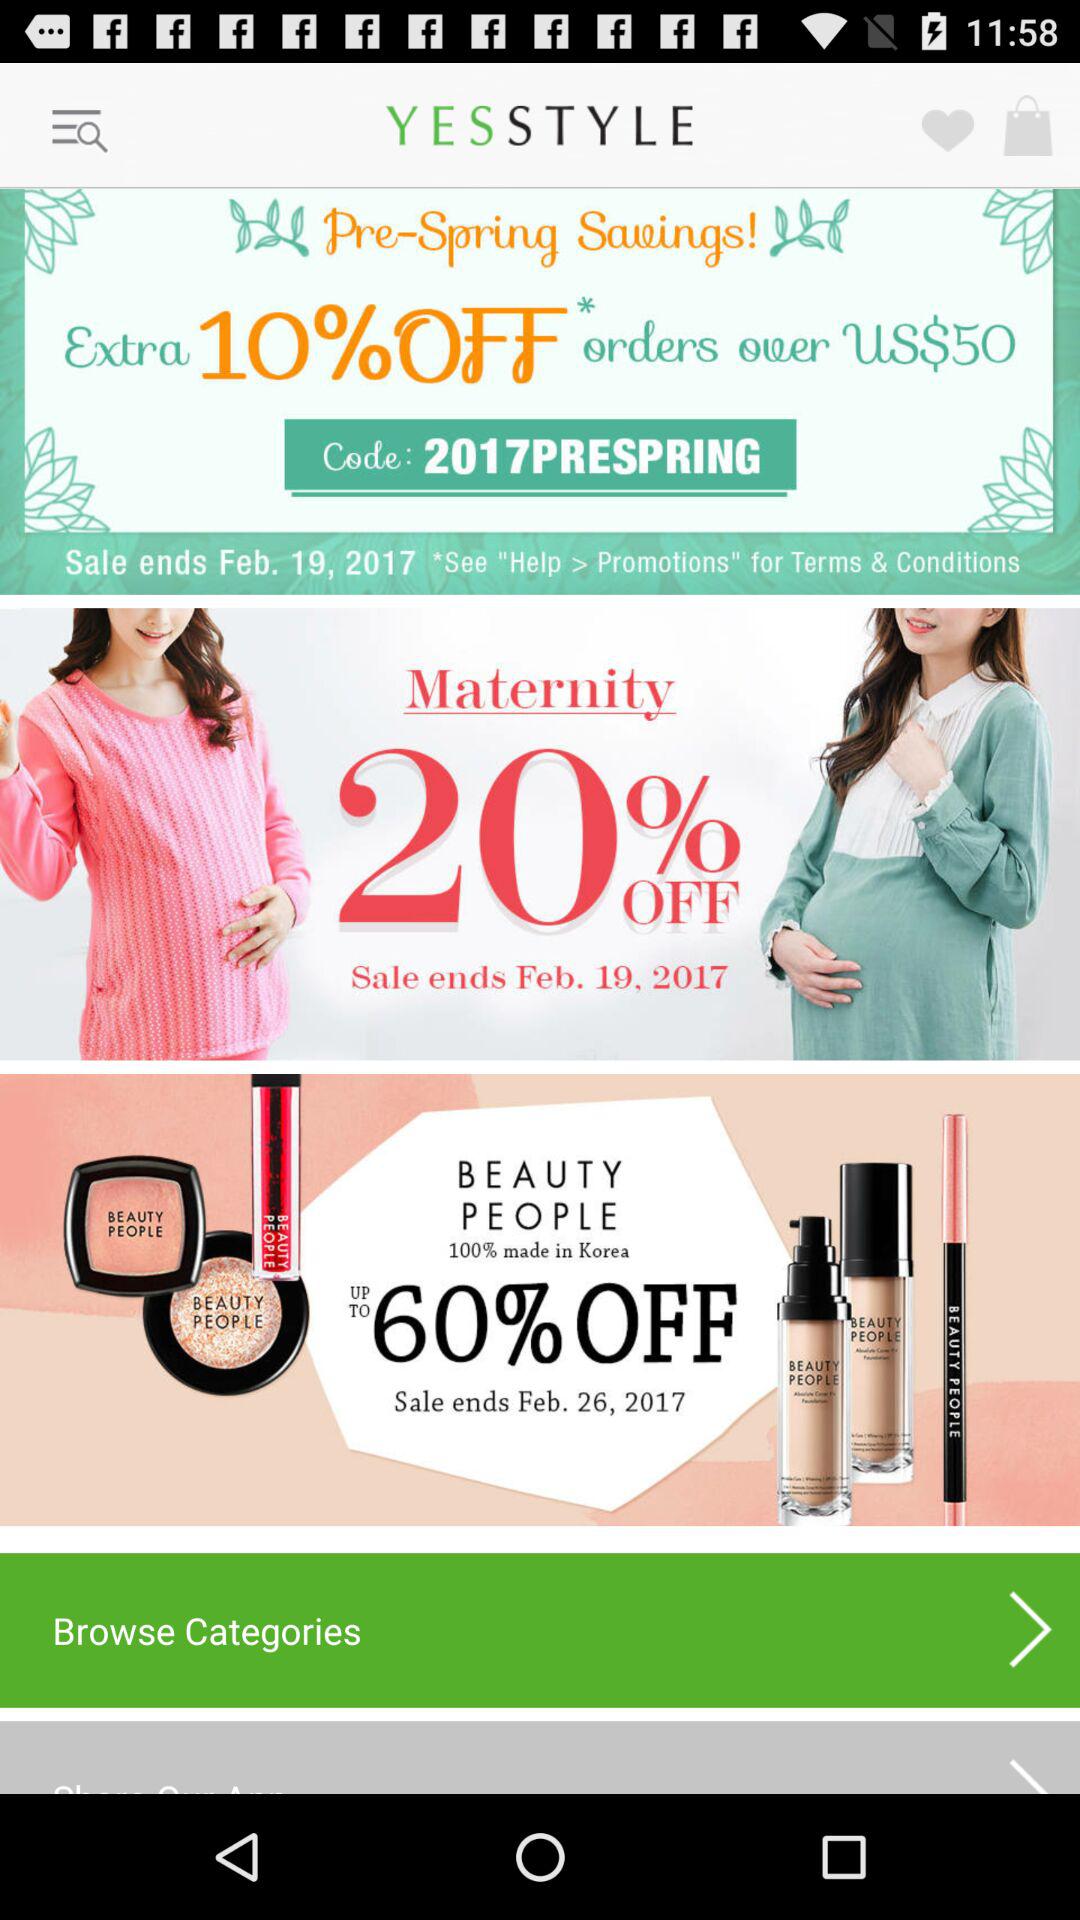  What do you see at coordinates (81, 132) in the screenshot?
I see `go to menu` at bounding box center [81, 132].